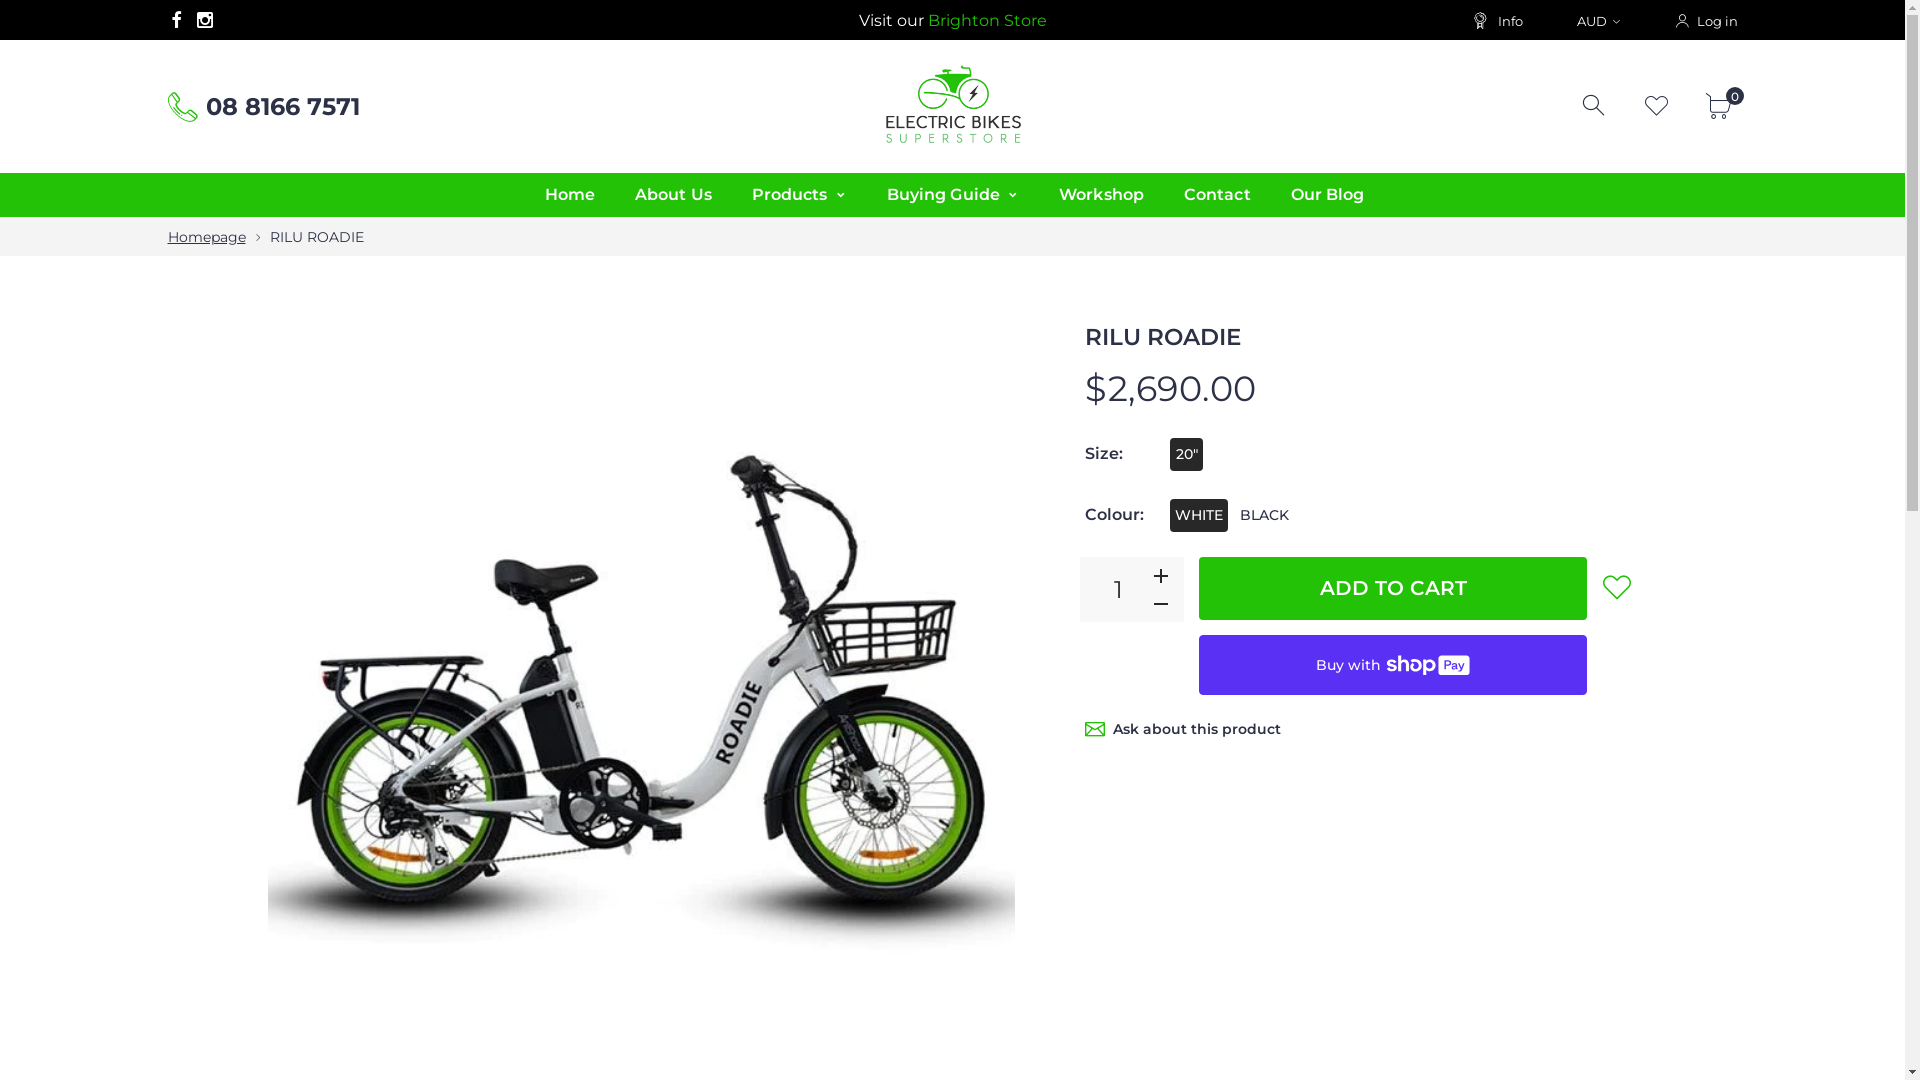  Describe the element at coordinates (1496, 20) in the screenshot. I see `Info` at that location.